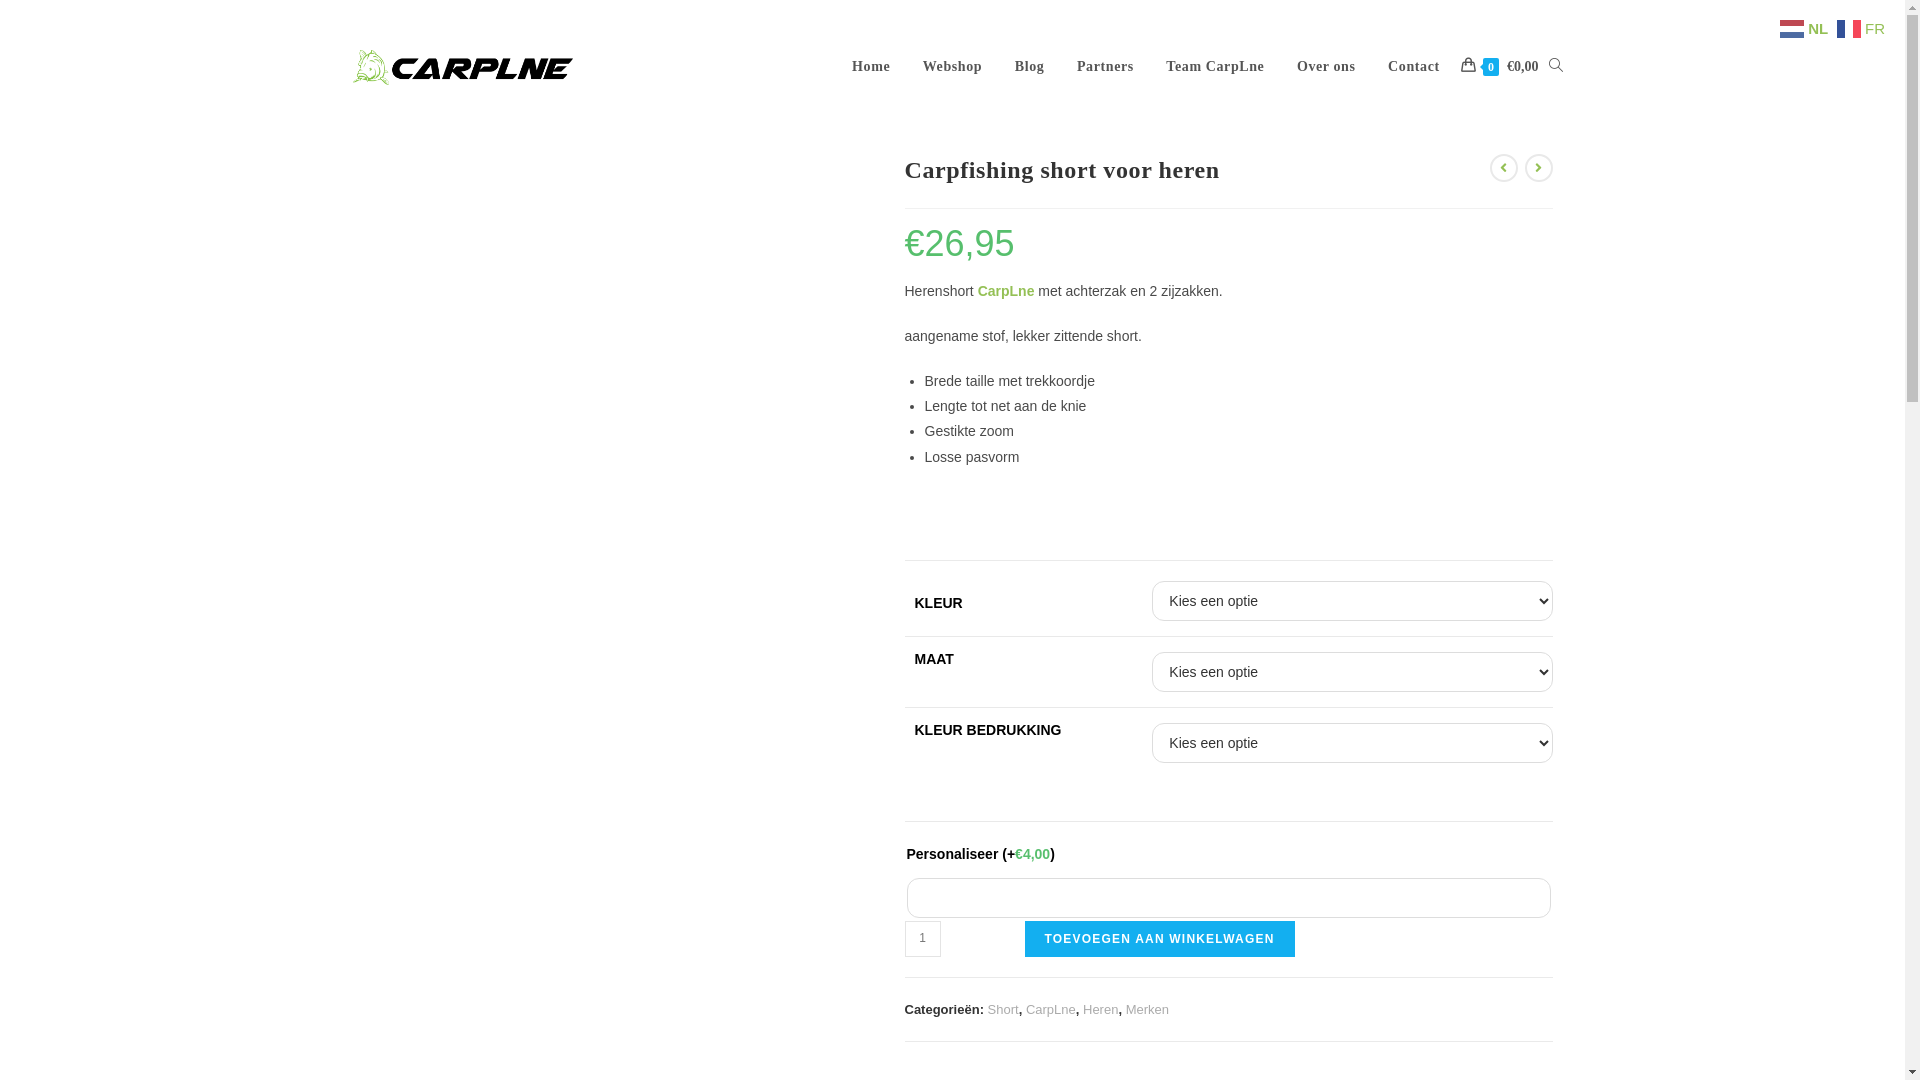 The height and width of the screenshot is (1080, 1920). What do you see at coordinates (1051, 1010) in the screenshot?
I see `CarpLne` at bounding box center [1051, 1010].